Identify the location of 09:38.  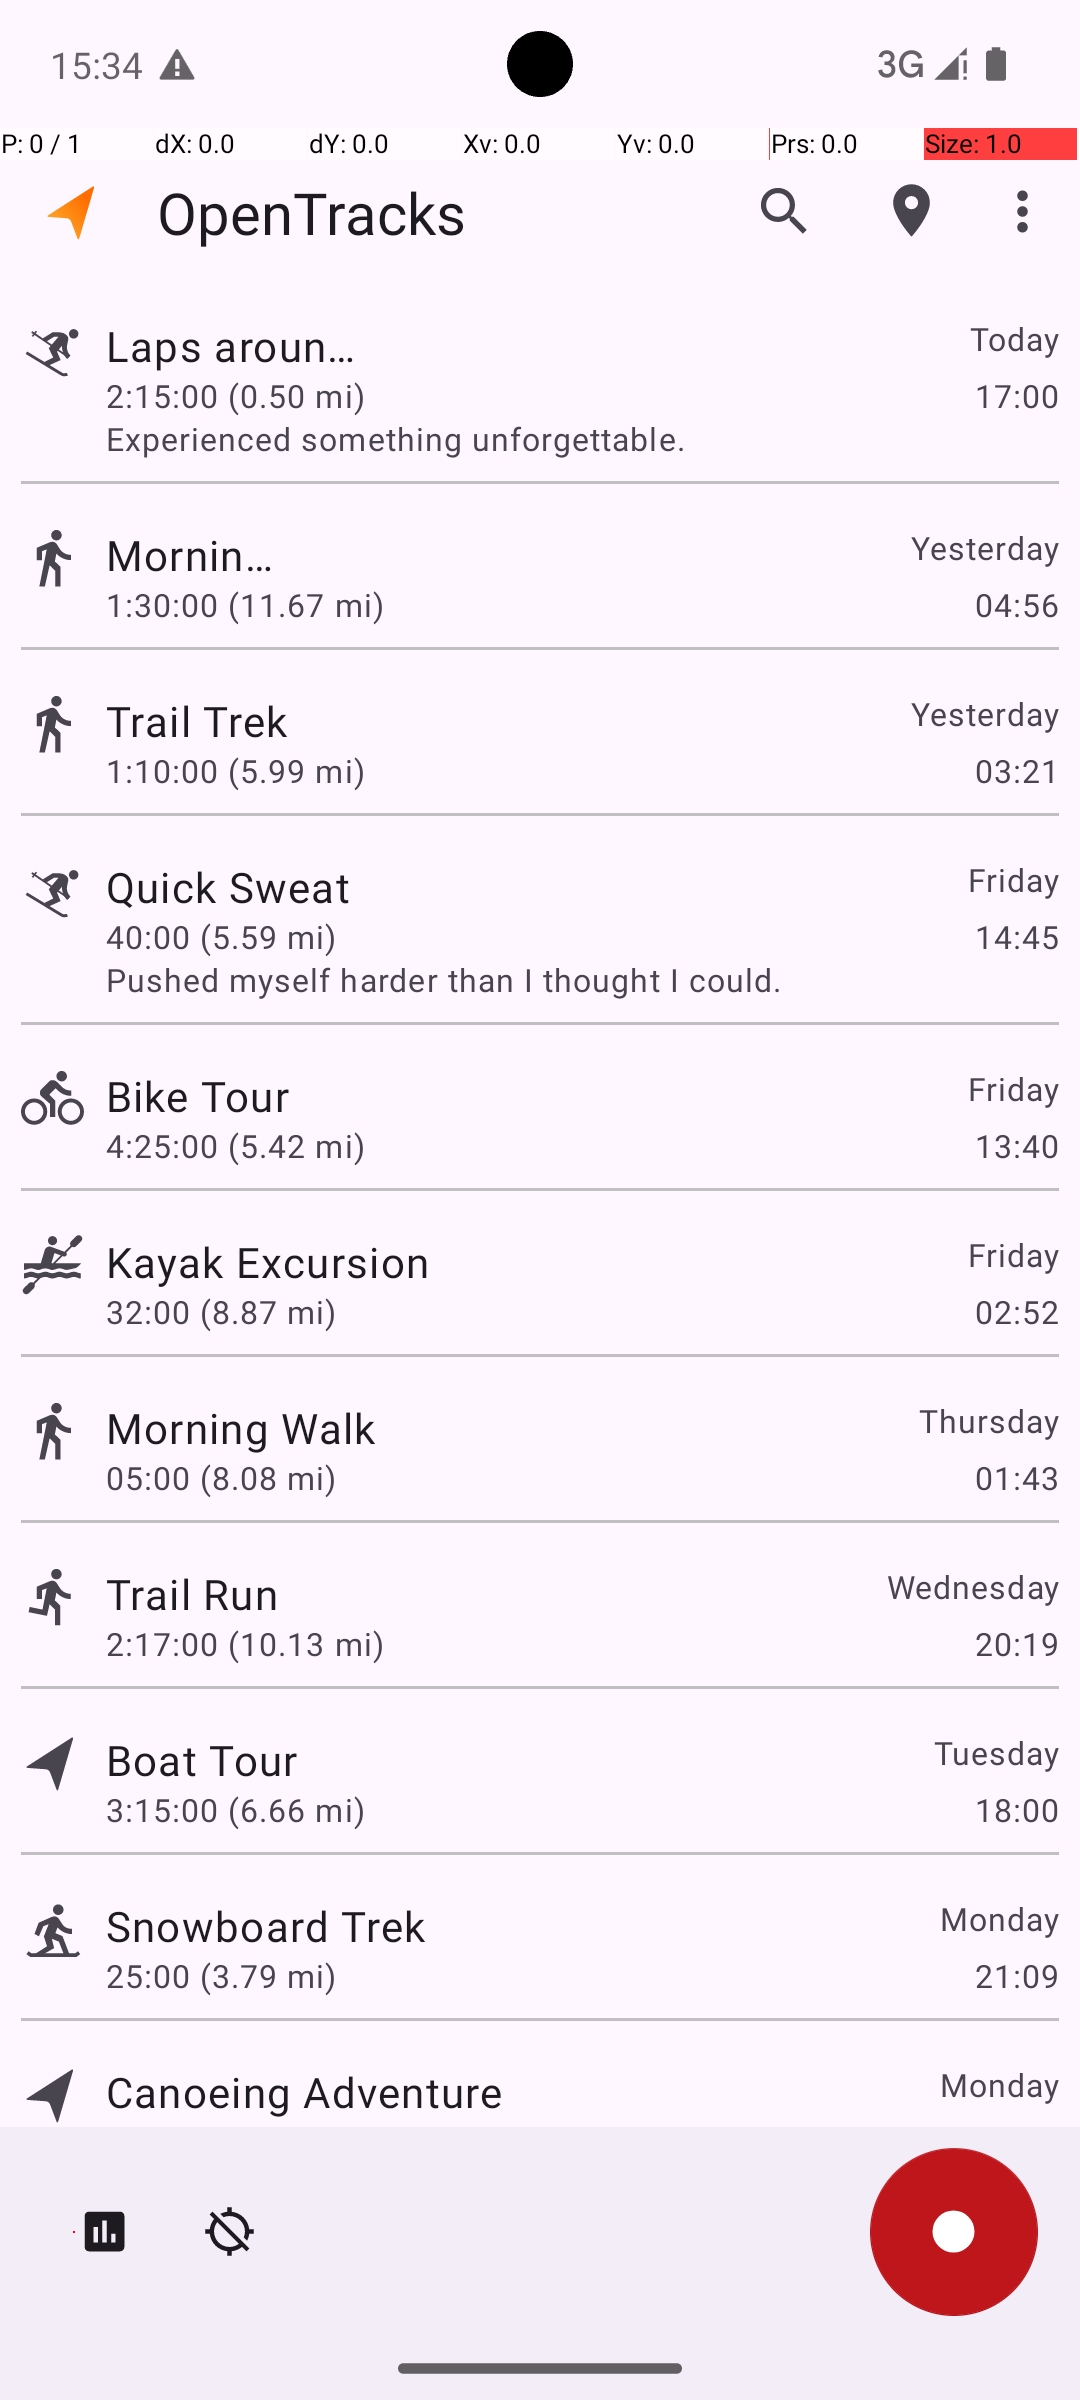
(1016, 2142).